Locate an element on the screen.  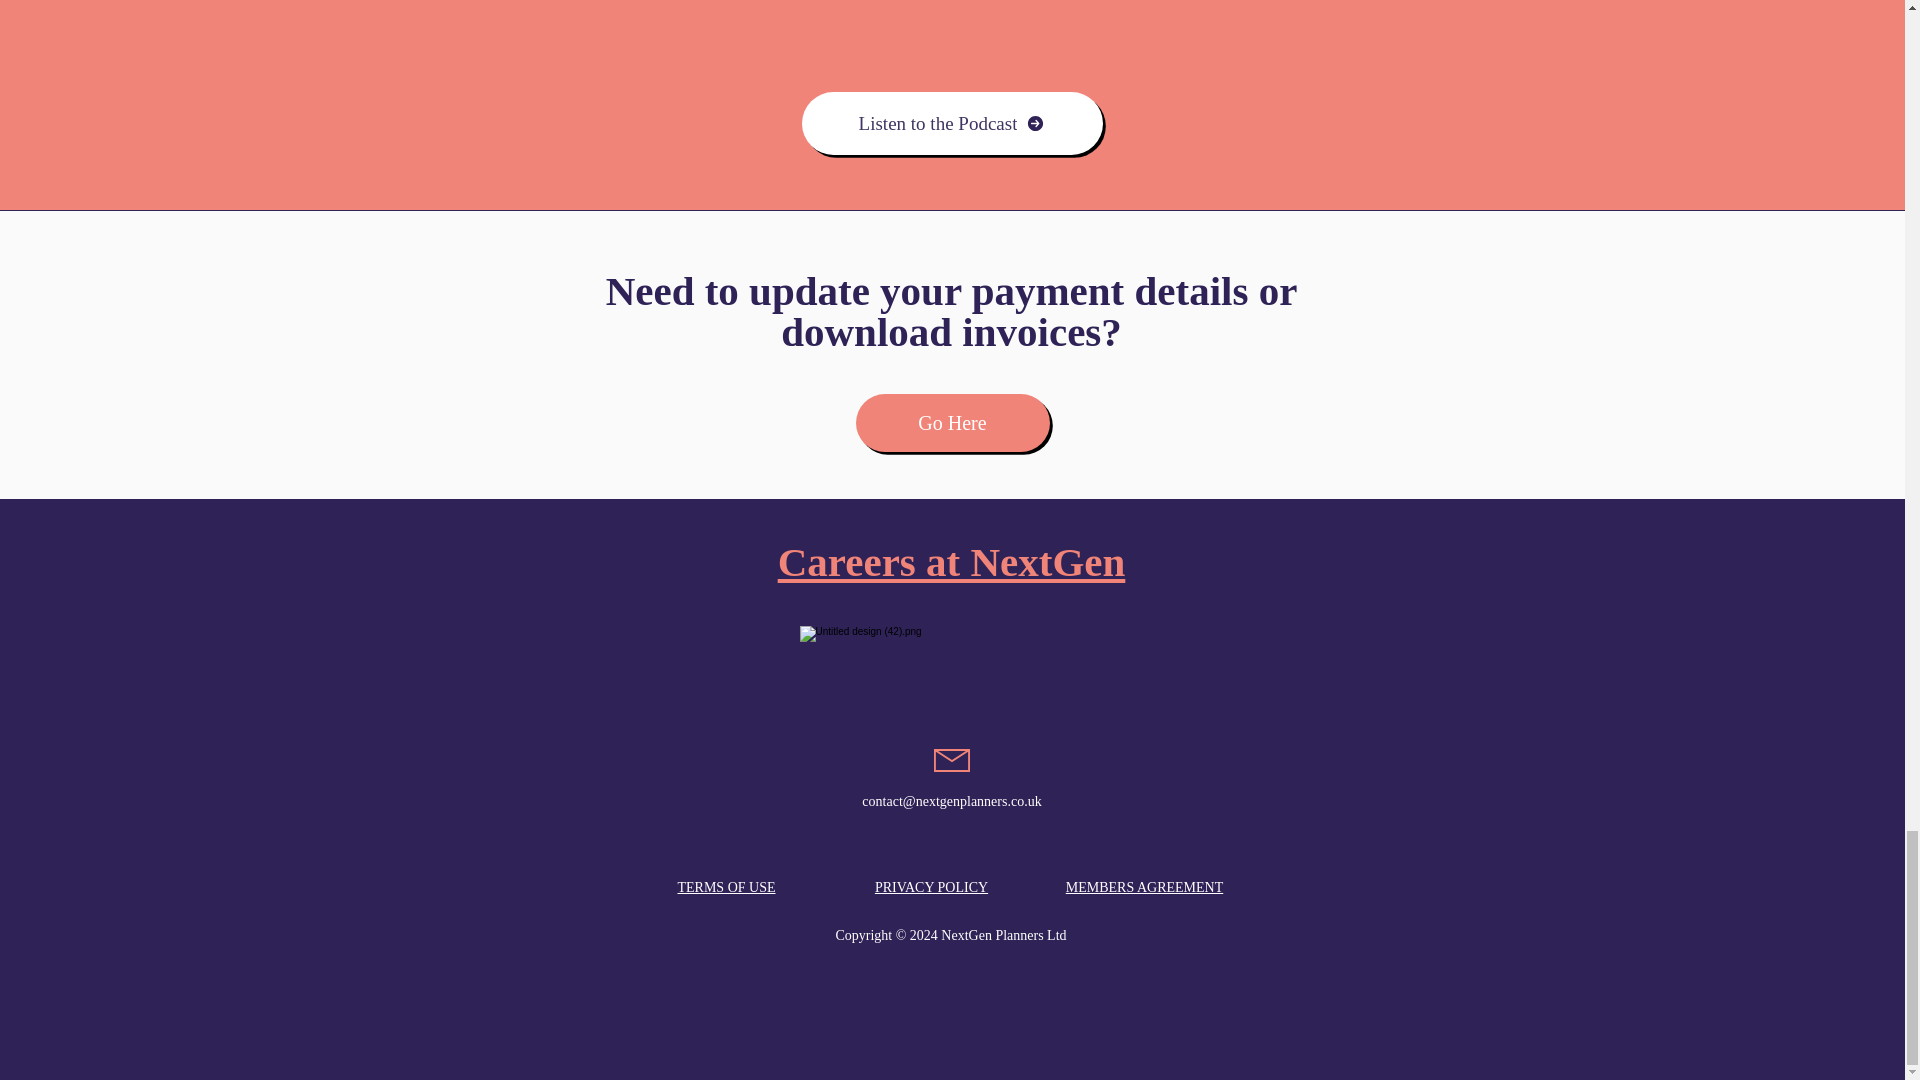
TERMS OF USE is located at coordinates (726, 888).